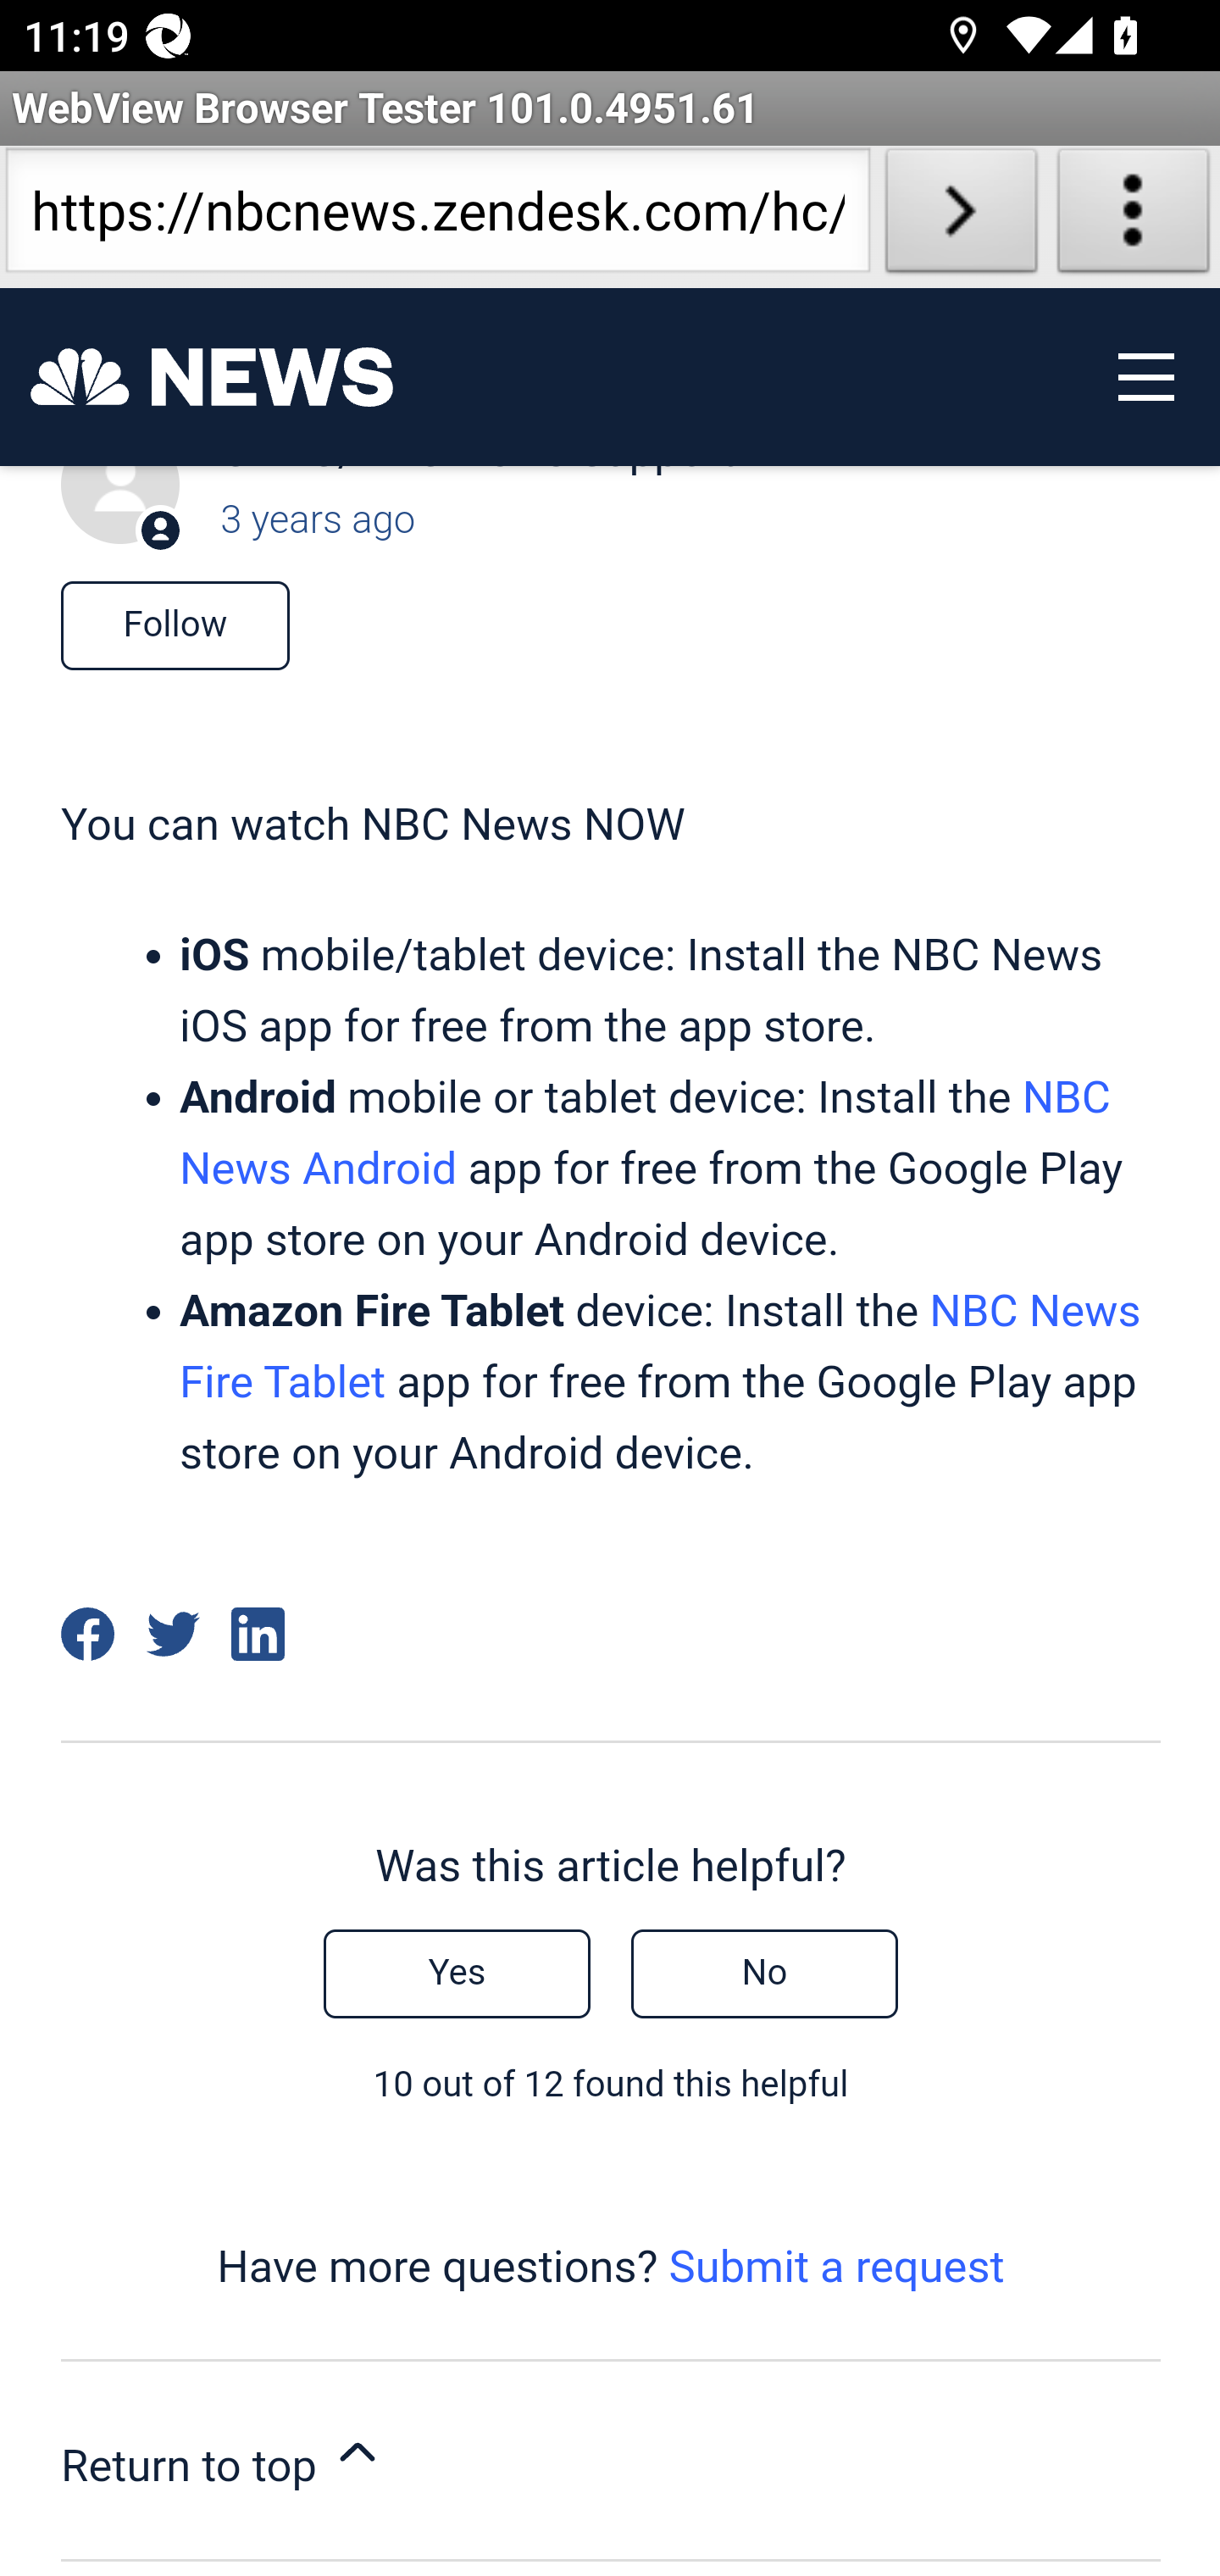 The width and height of the screenshot is (1220, 2576). I want to click on NBC News Android, so click(644, 1134).